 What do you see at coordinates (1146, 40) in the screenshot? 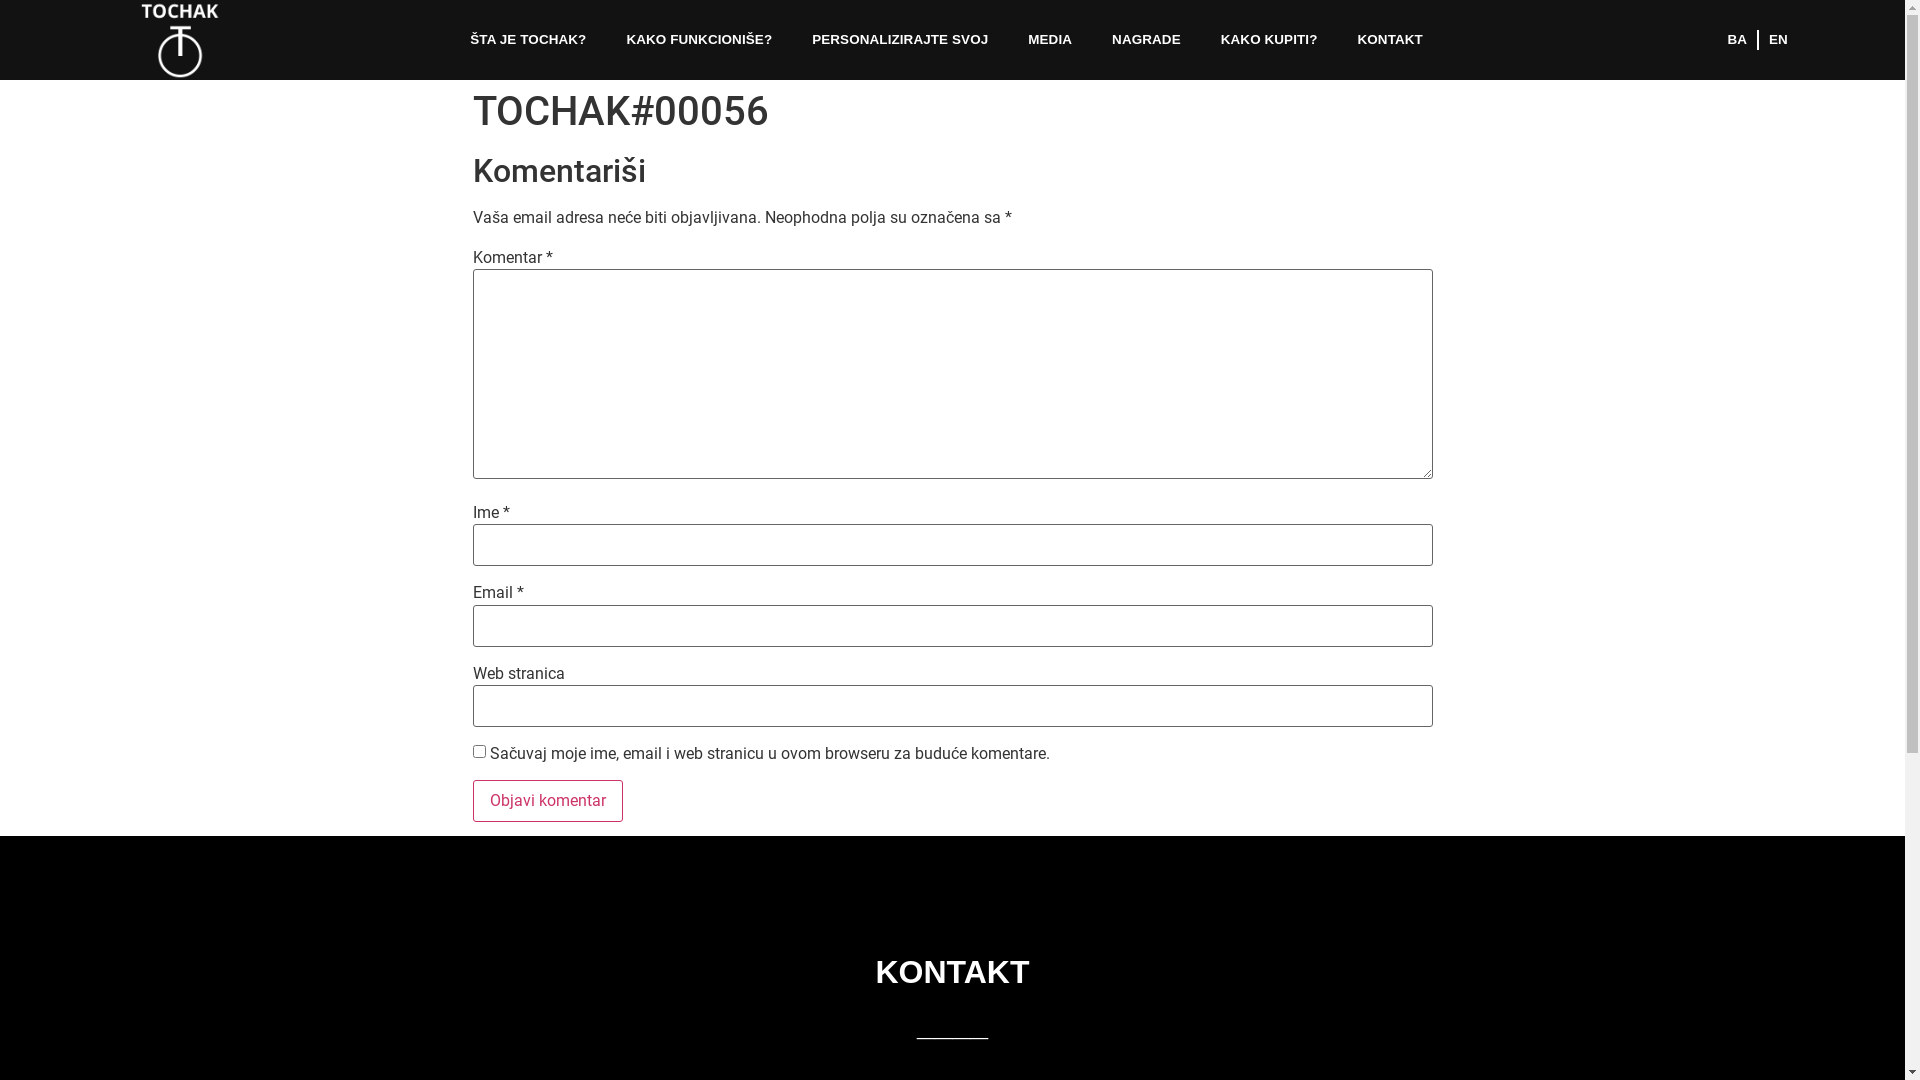
I see `NAGRADE` at bounding box center [1146, 40].